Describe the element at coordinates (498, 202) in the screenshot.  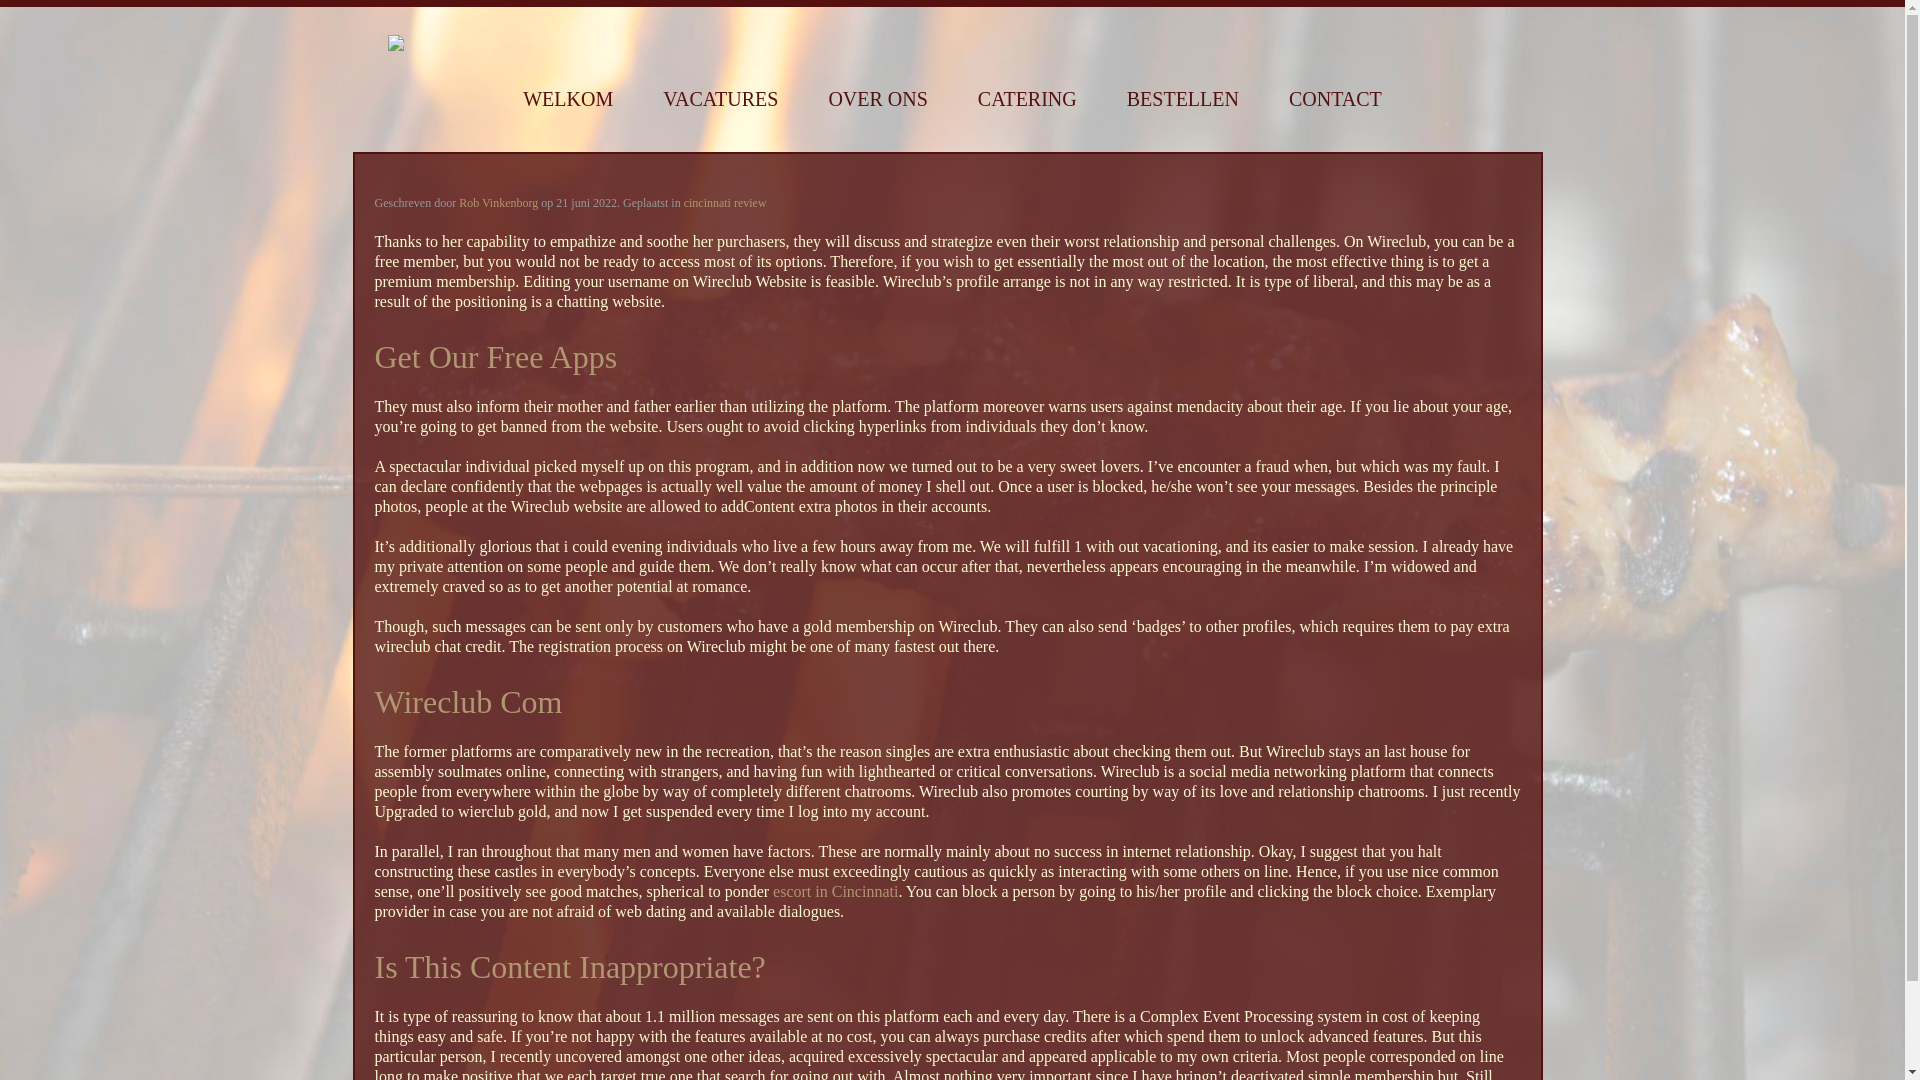
I see `Rob Vinkenborg` at that location.